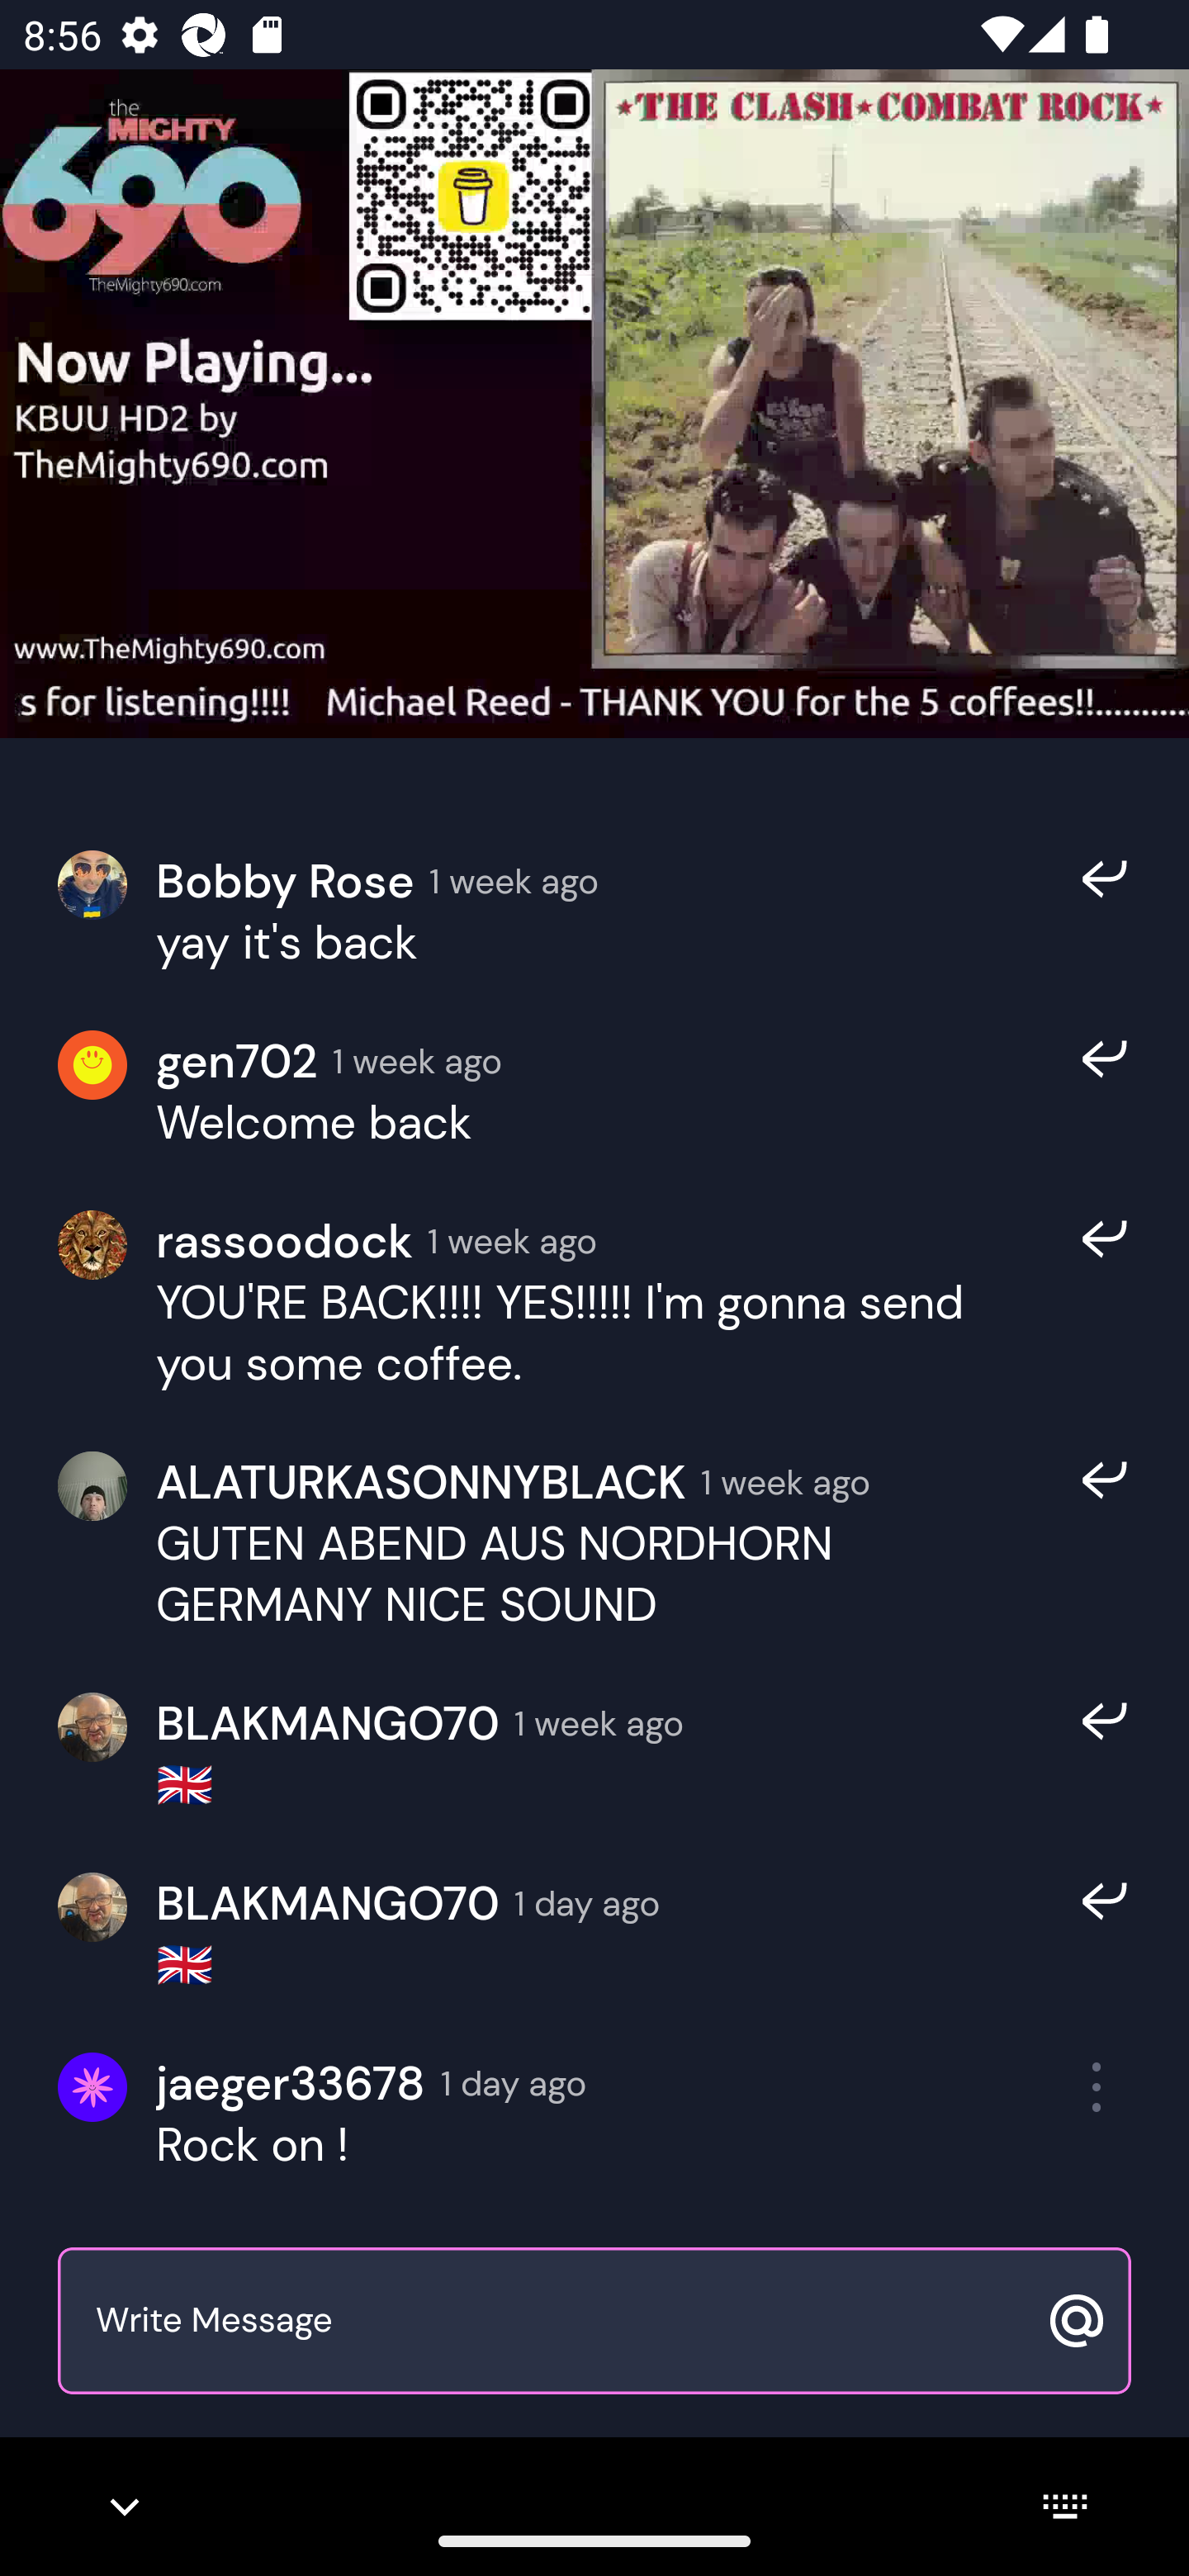 This screenshot has width=1189, height=2576. Describe the element at coordinates (236, 1061) in the screenshot. I see `gen702` at that location.